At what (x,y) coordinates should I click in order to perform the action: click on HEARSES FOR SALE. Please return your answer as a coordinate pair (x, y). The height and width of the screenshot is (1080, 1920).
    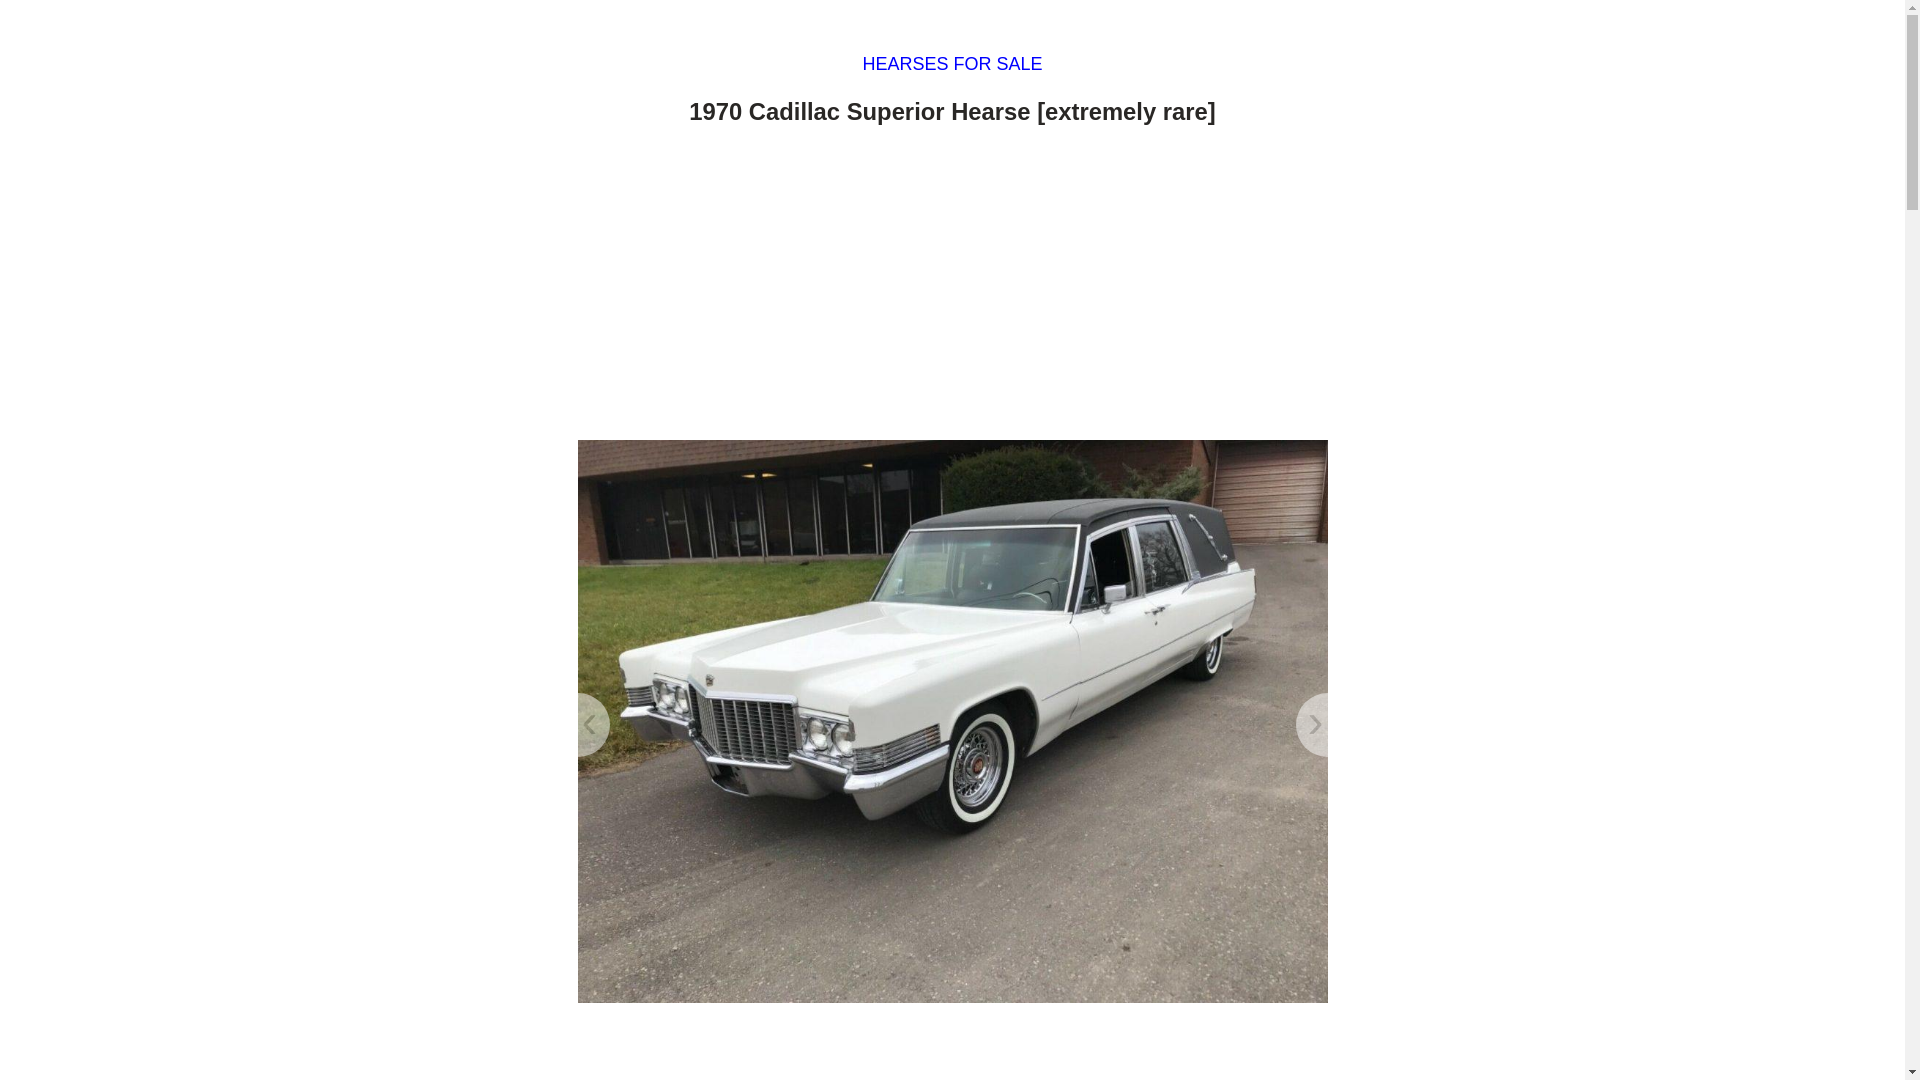
    Looking at the image, I should click on (952, 64).